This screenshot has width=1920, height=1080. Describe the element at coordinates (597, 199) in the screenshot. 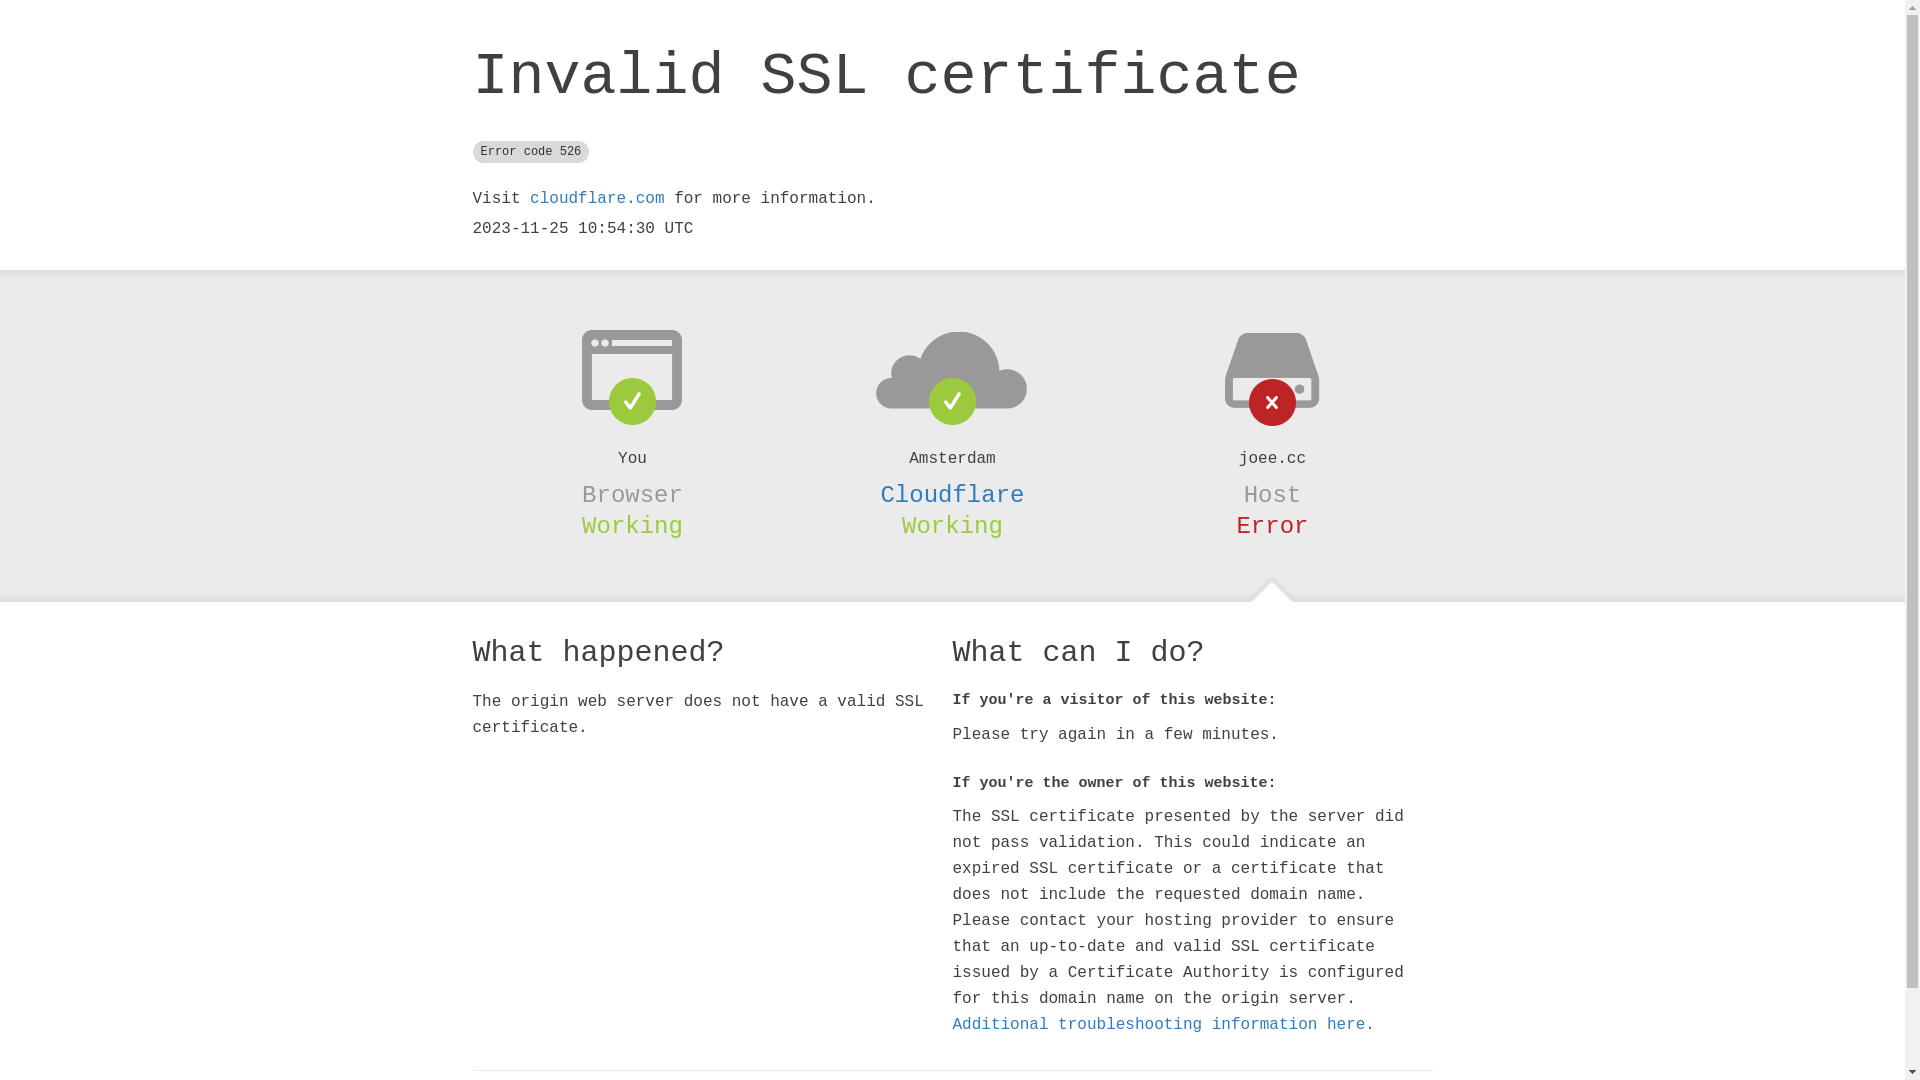

I see `cloudflare.com` at that location.